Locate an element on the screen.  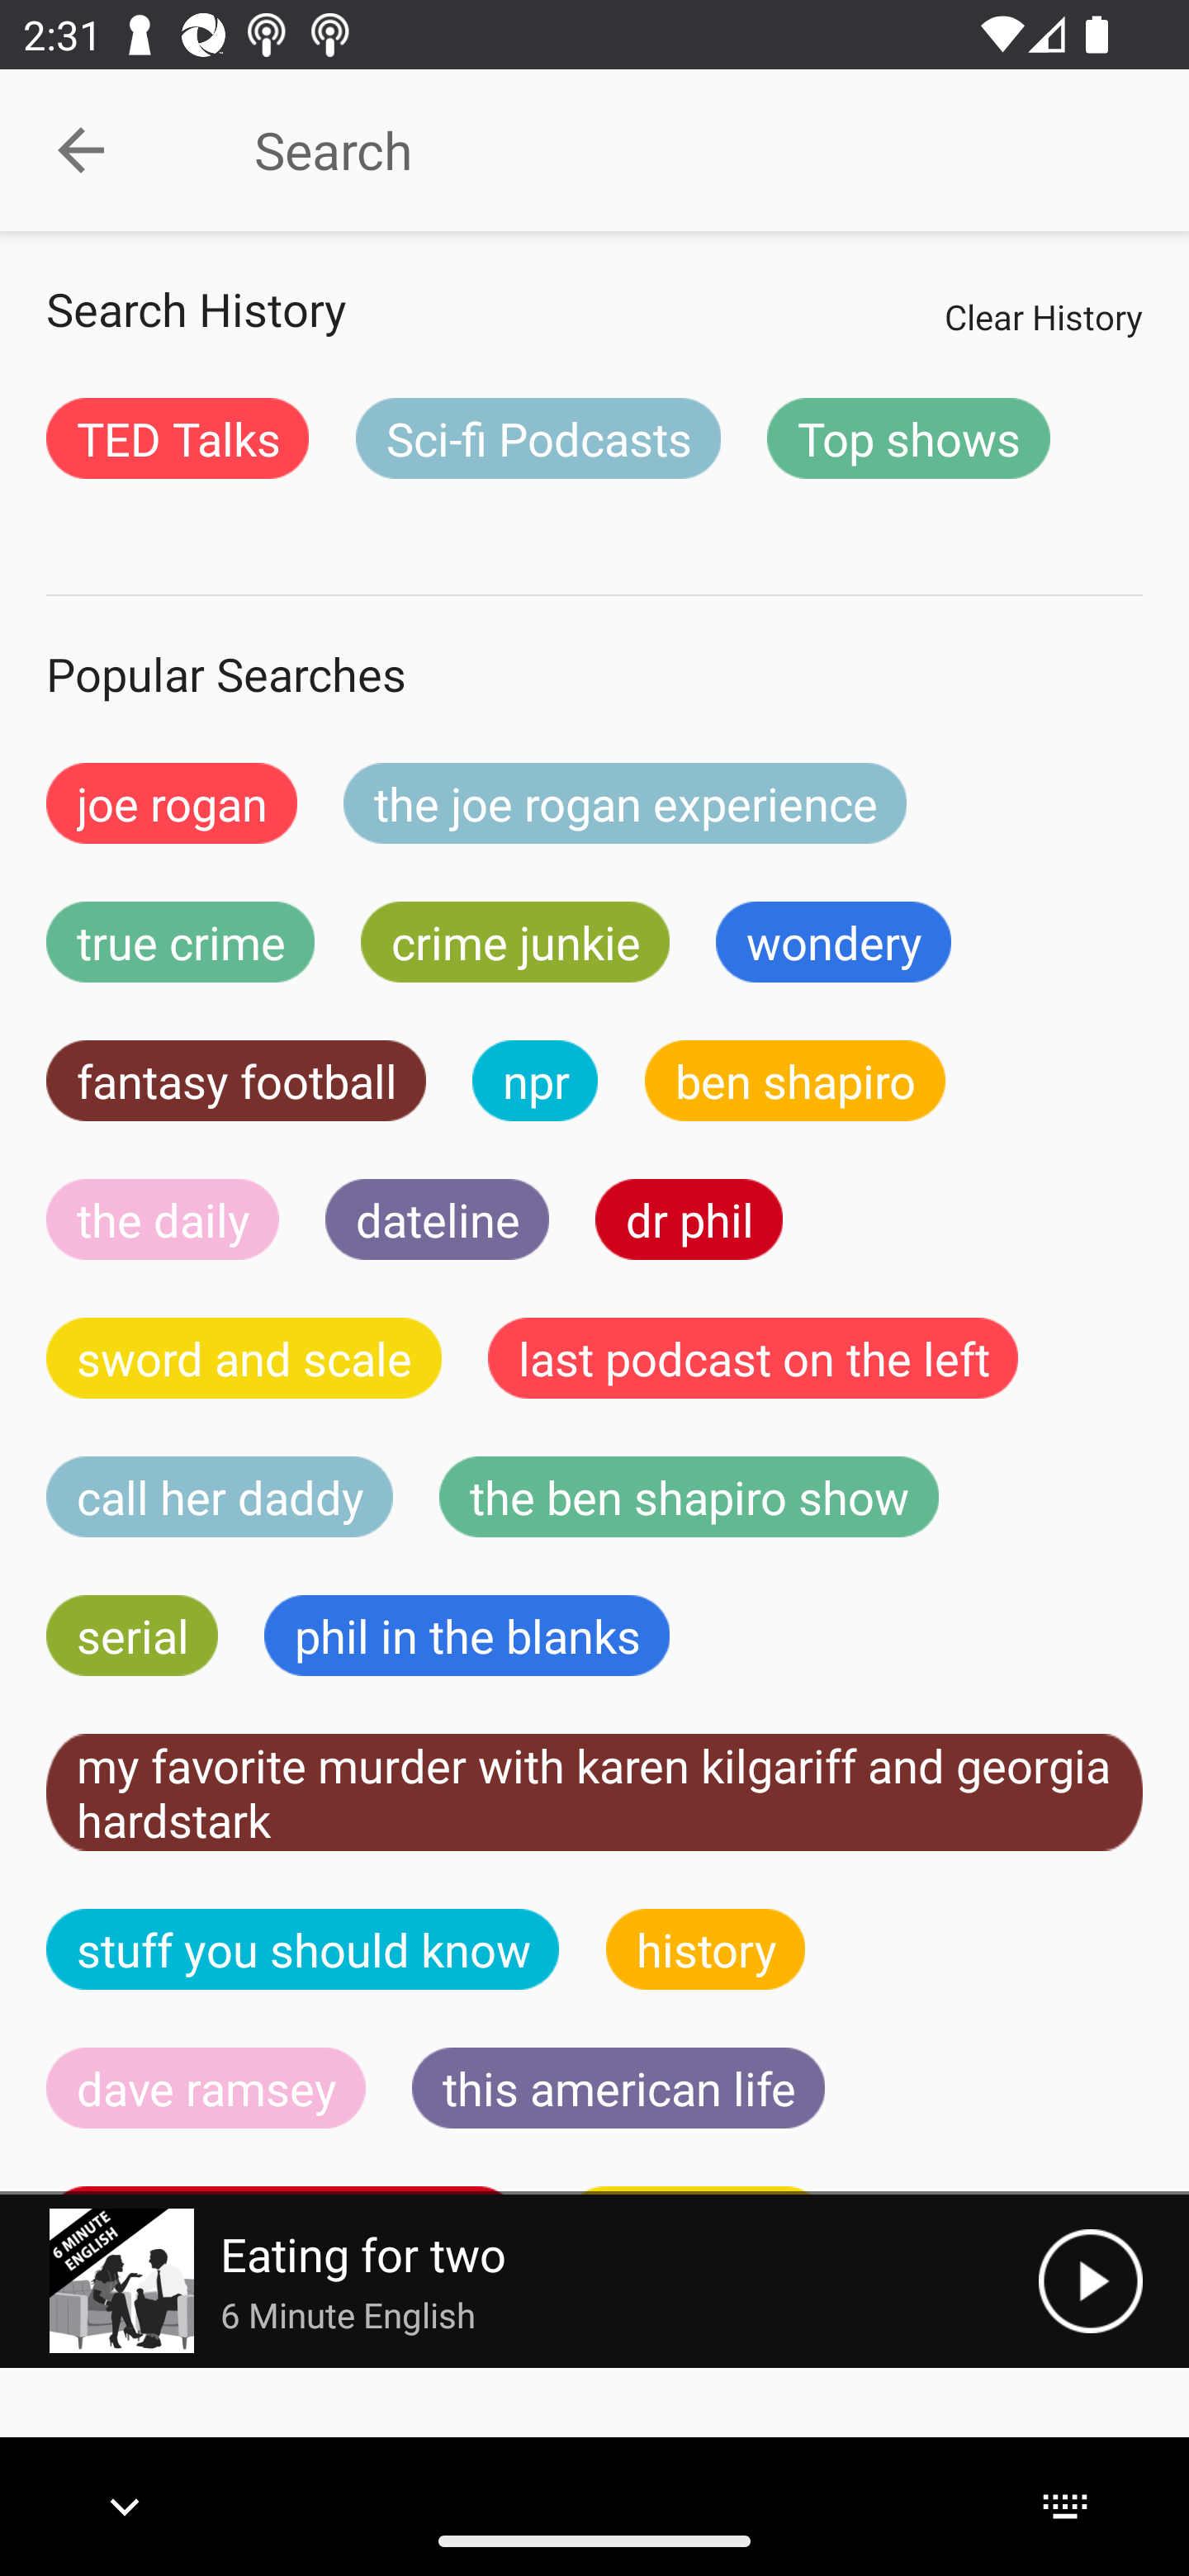
Picture Eating for two 6 Minute English is located at coordinates (519, 2280).